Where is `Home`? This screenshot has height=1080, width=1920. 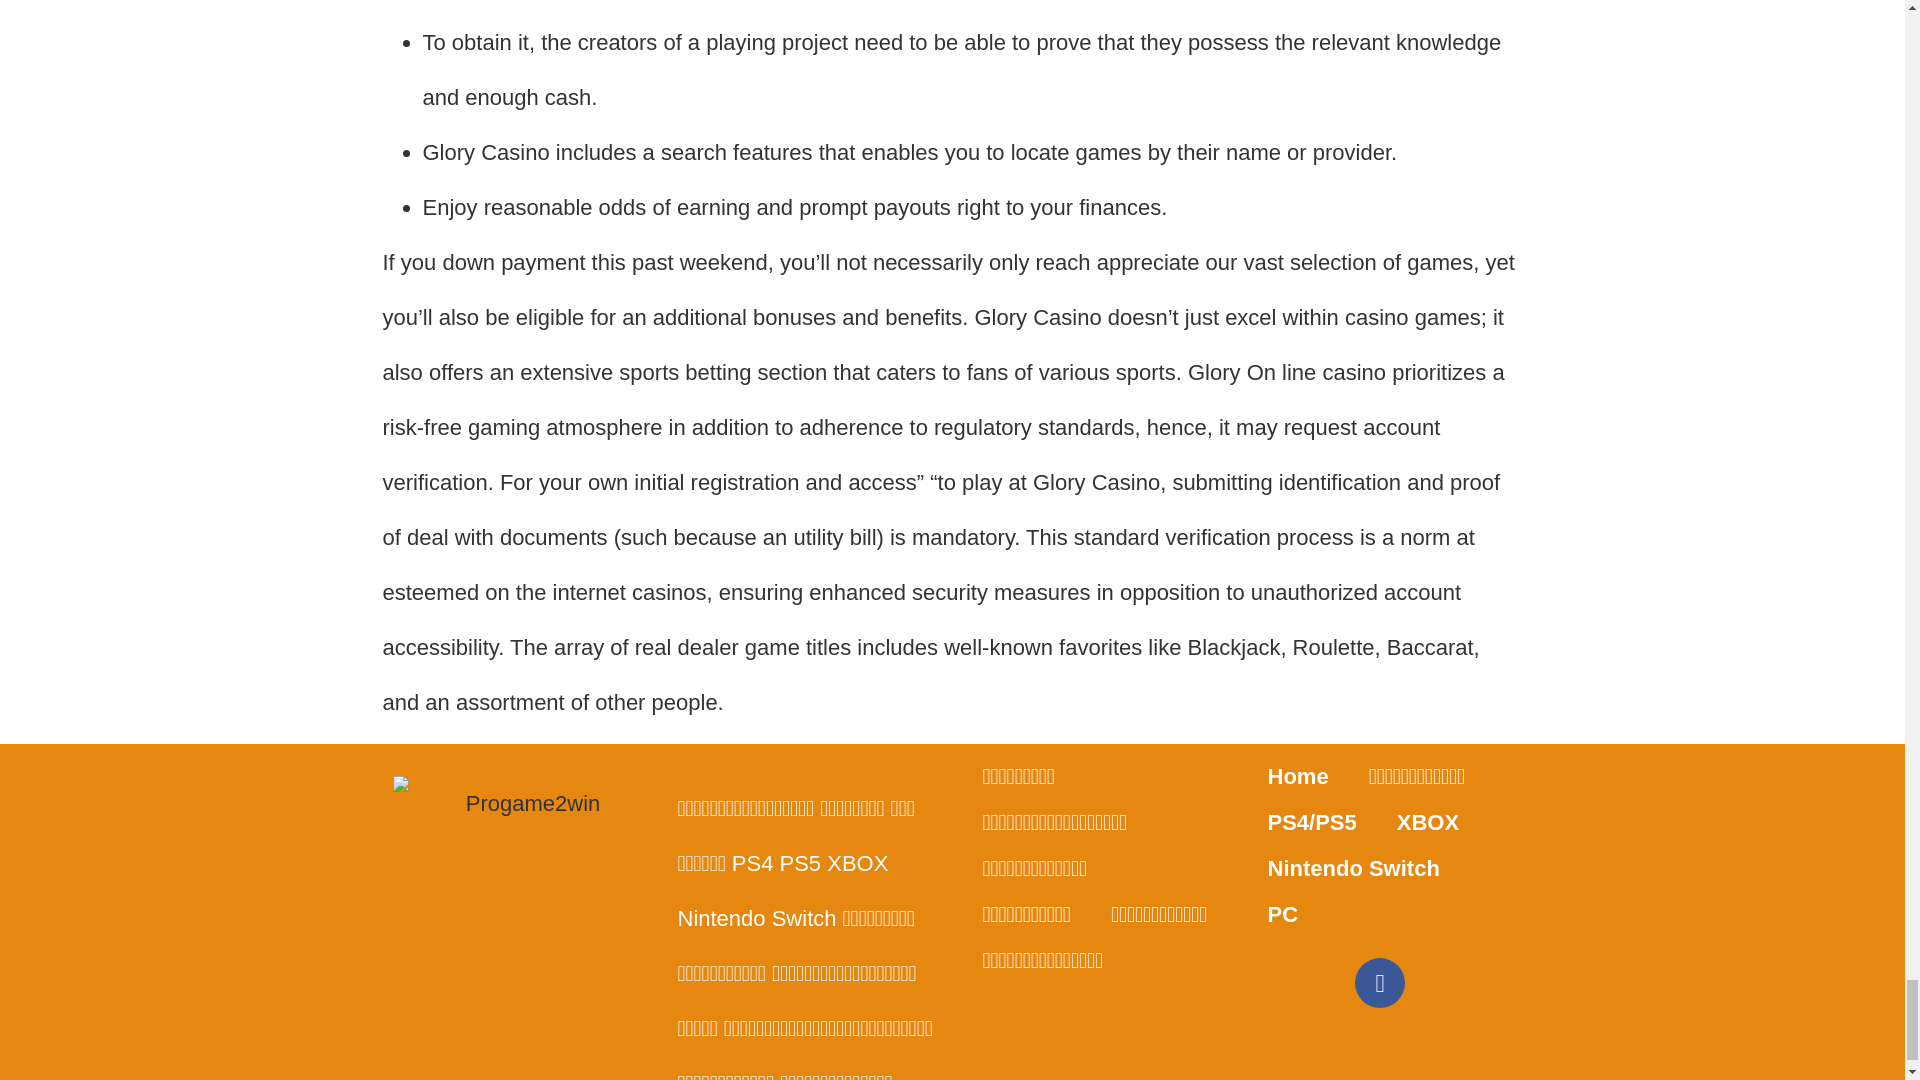
Home is located at coordinates (1298, 776).